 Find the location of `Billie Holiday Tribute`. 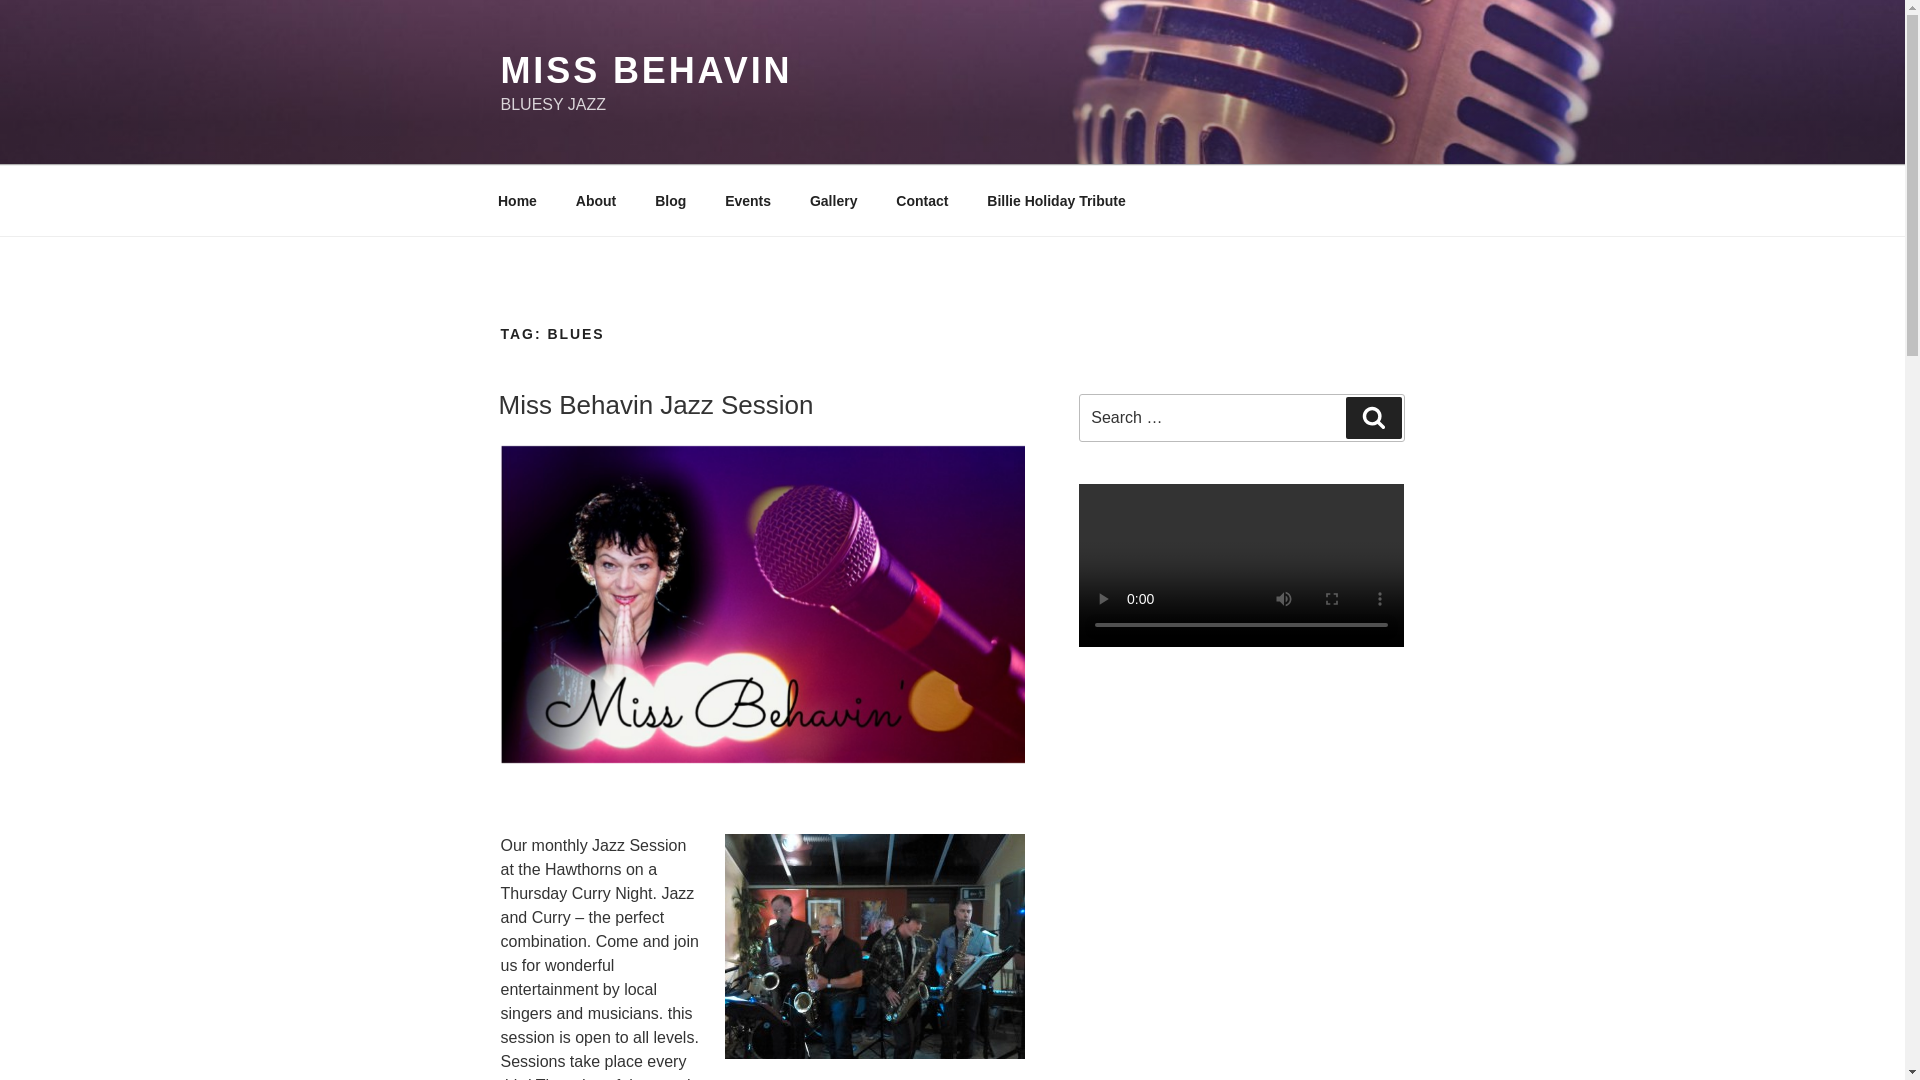

Billie Holiday Tribute is located at coordinates (1056, 200).